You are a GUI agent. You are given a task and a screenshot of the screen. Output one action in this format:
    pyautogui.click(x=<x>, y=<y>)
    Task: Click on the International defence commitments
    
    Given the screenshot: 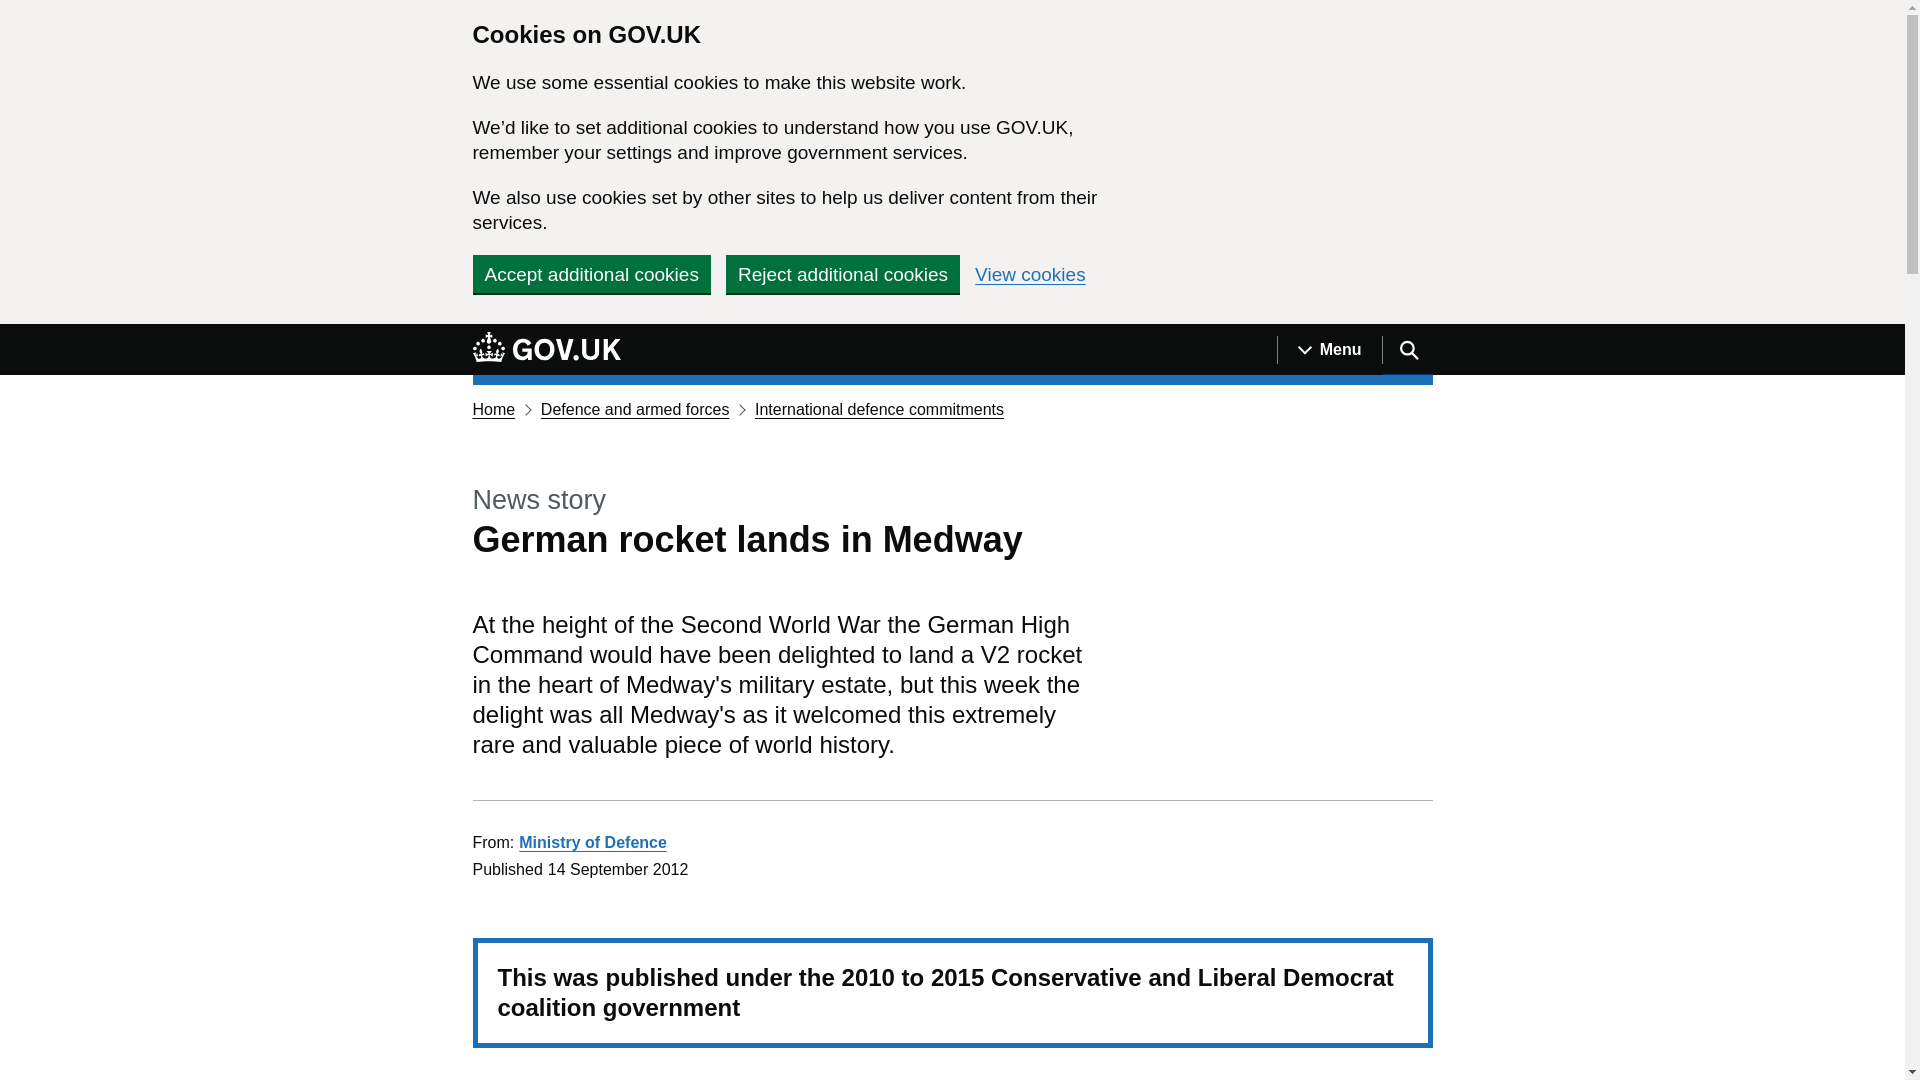 What is the action you would take?
    pyautogui.click(x=879, y=408)
    